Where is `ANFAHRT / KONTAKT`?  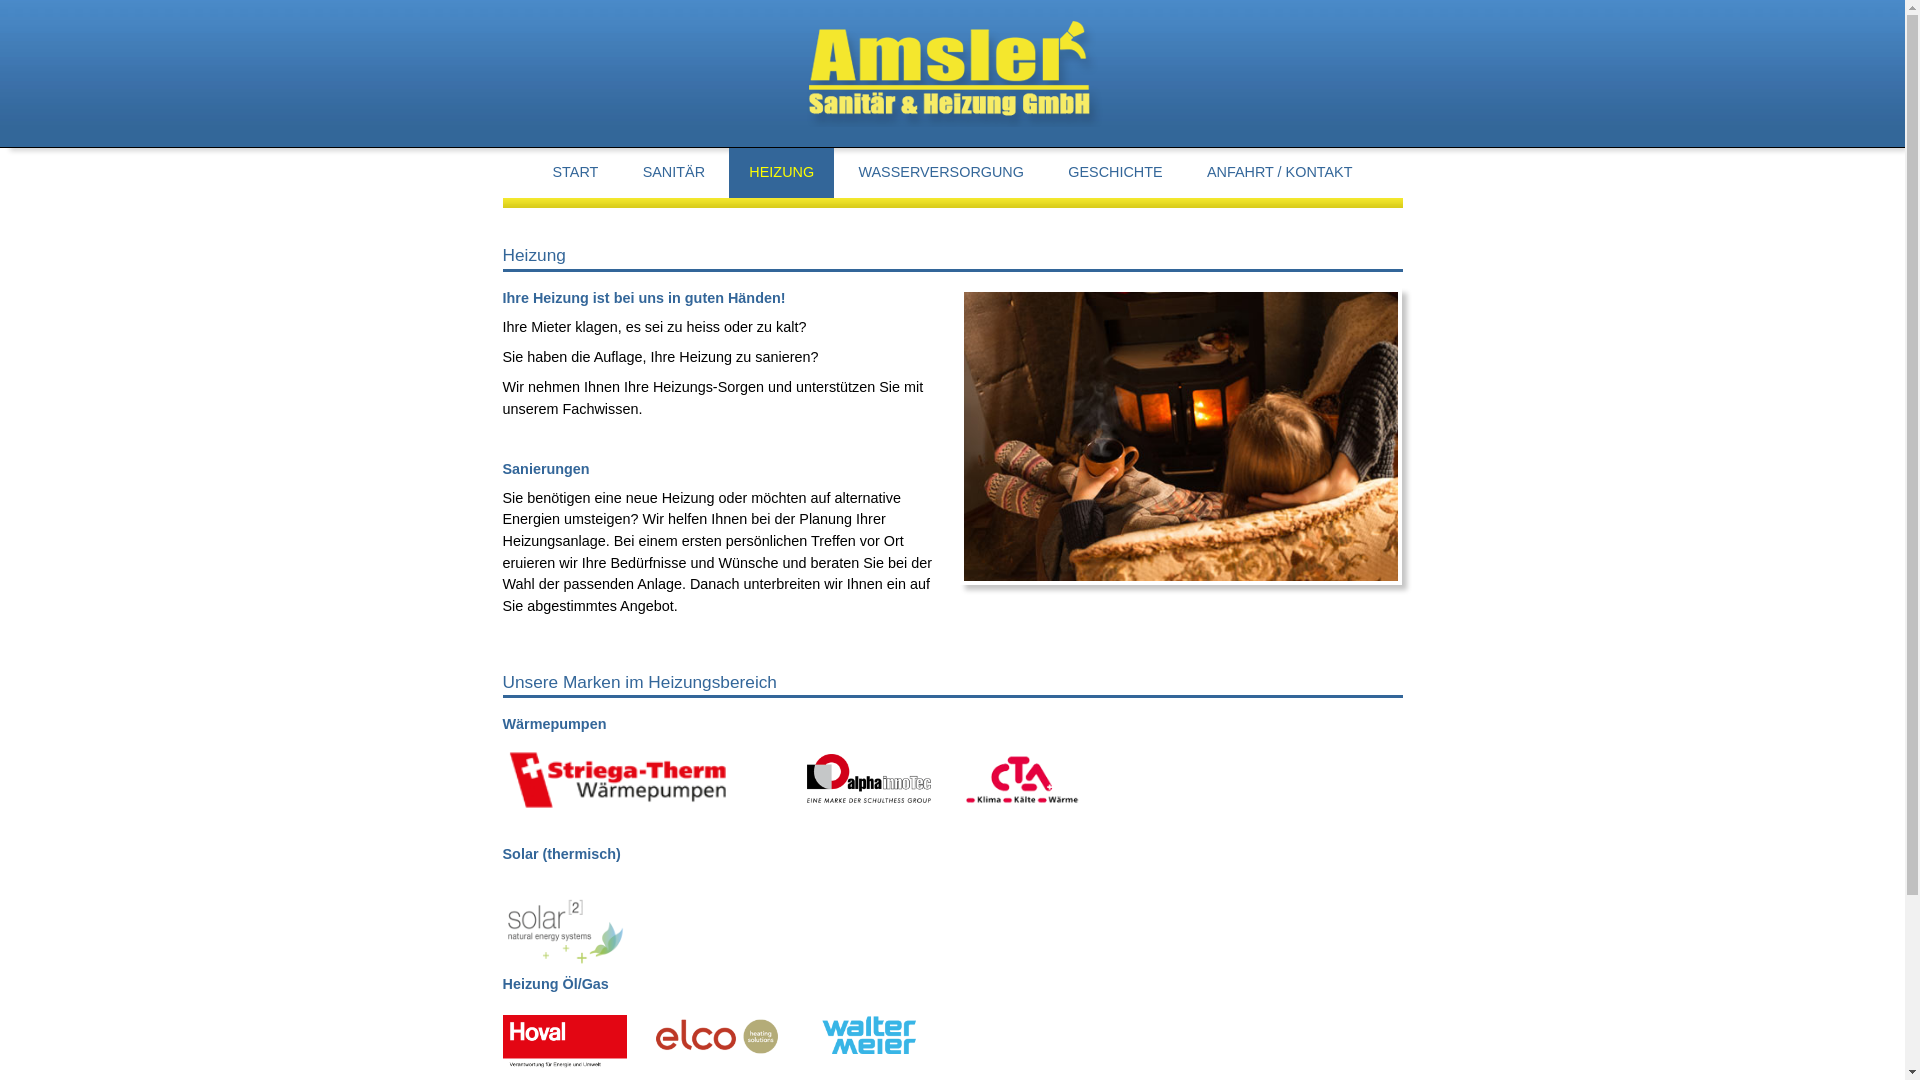
ANFAHRT / KONTAKT is located at coordinates (1280, 172).